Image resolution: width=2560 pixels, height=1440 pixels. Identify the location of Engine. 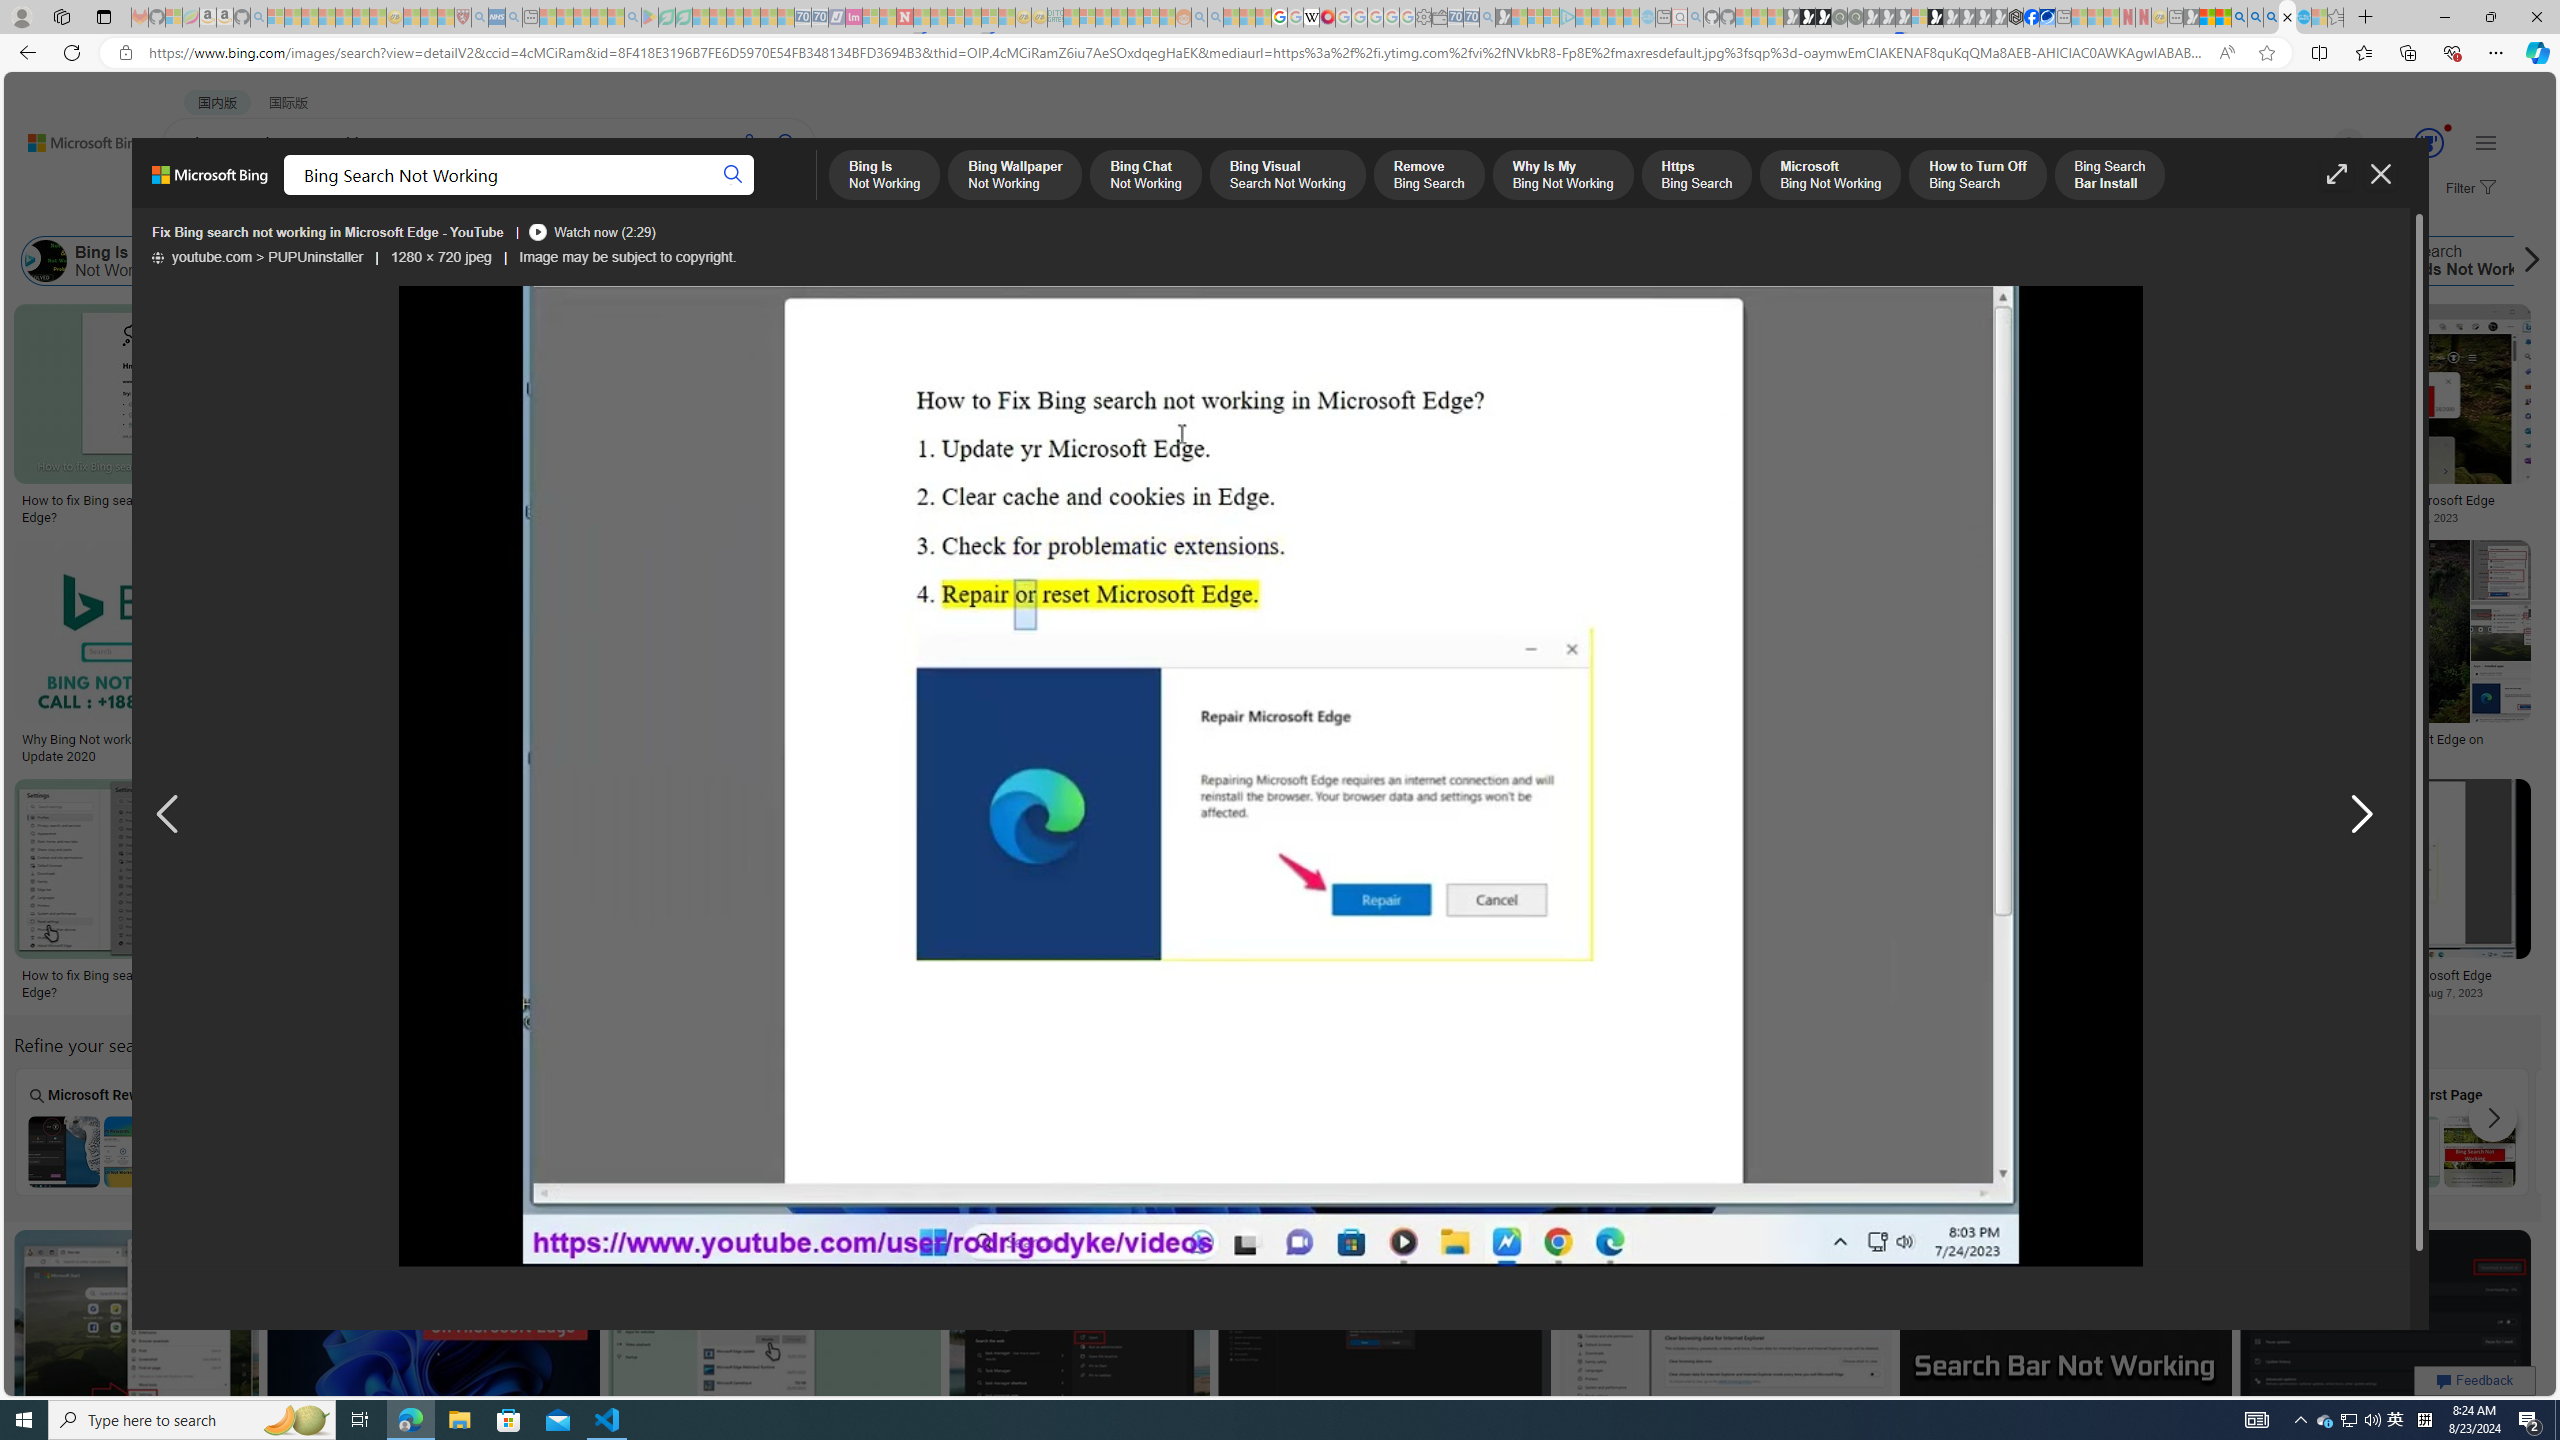
(2082, 1130).